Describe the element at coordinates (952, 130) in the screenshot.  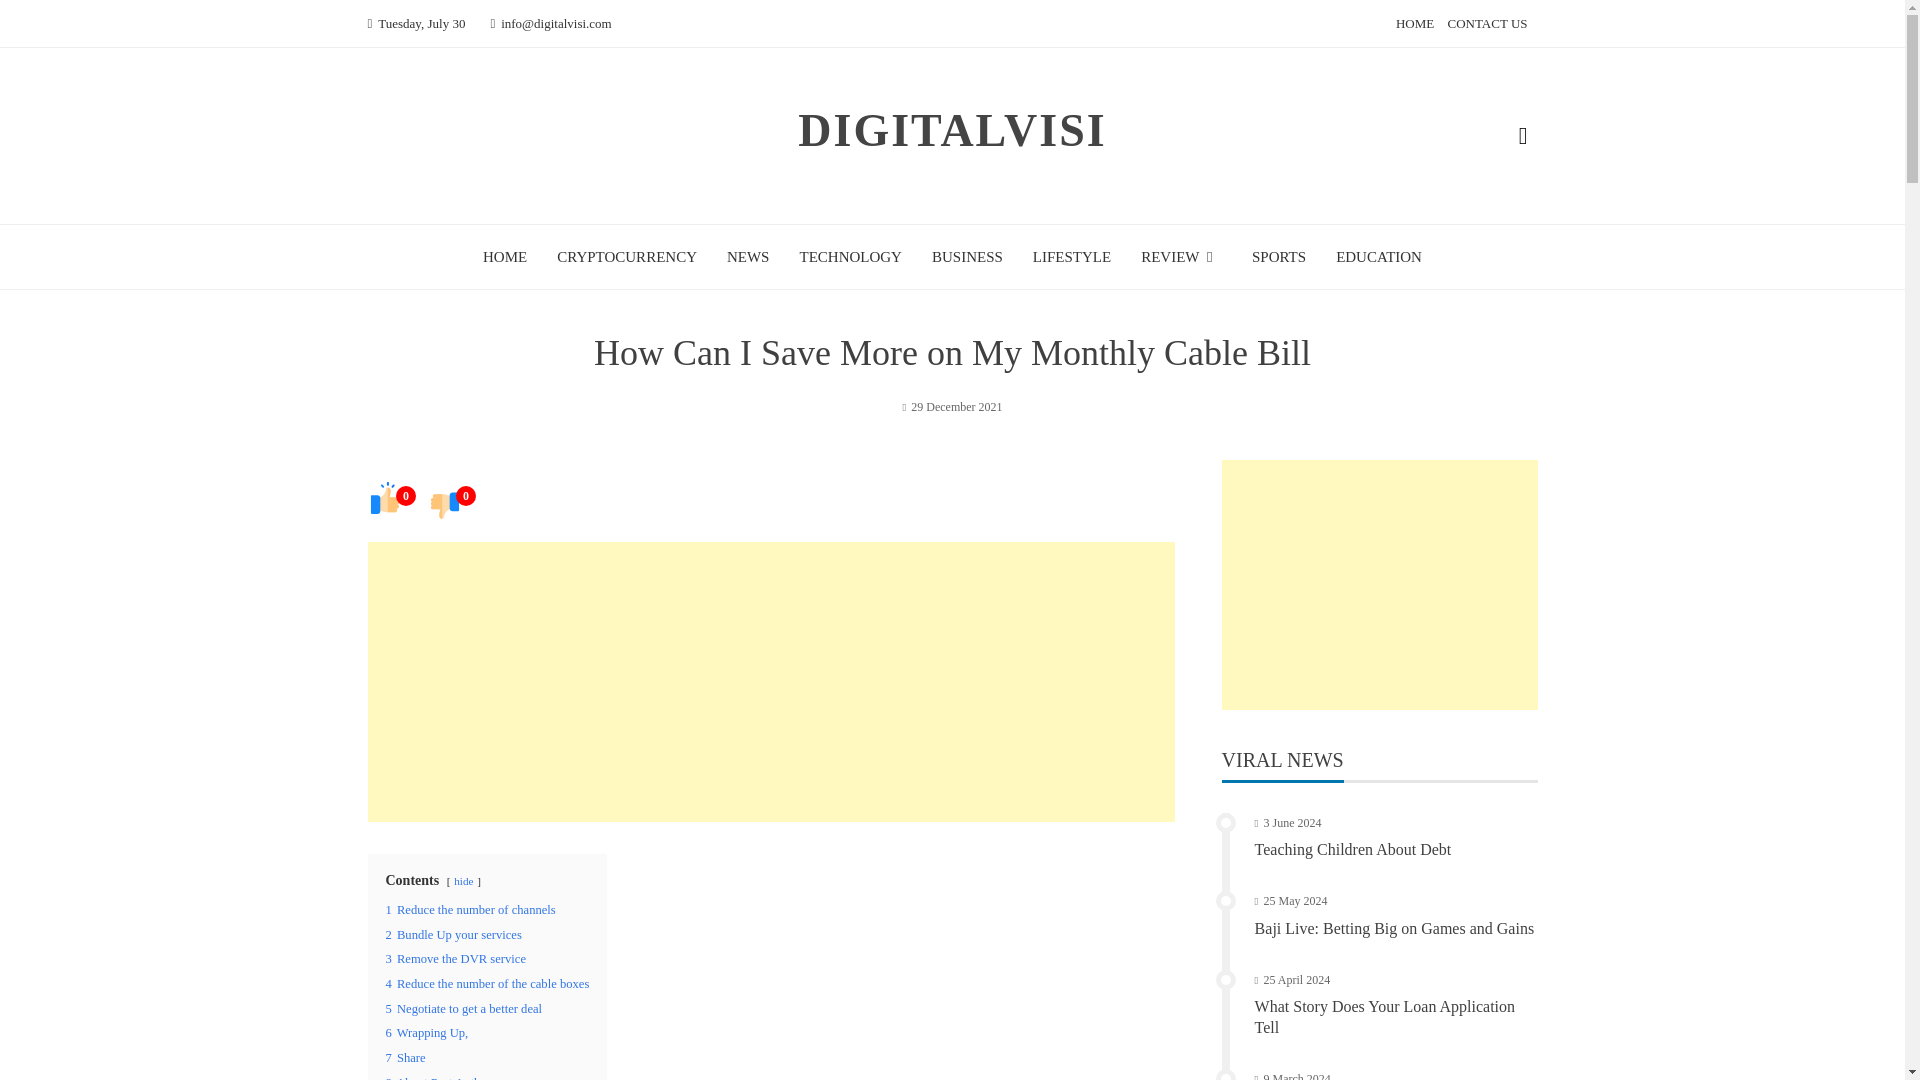
I see `DIGITALVISI` at that location.